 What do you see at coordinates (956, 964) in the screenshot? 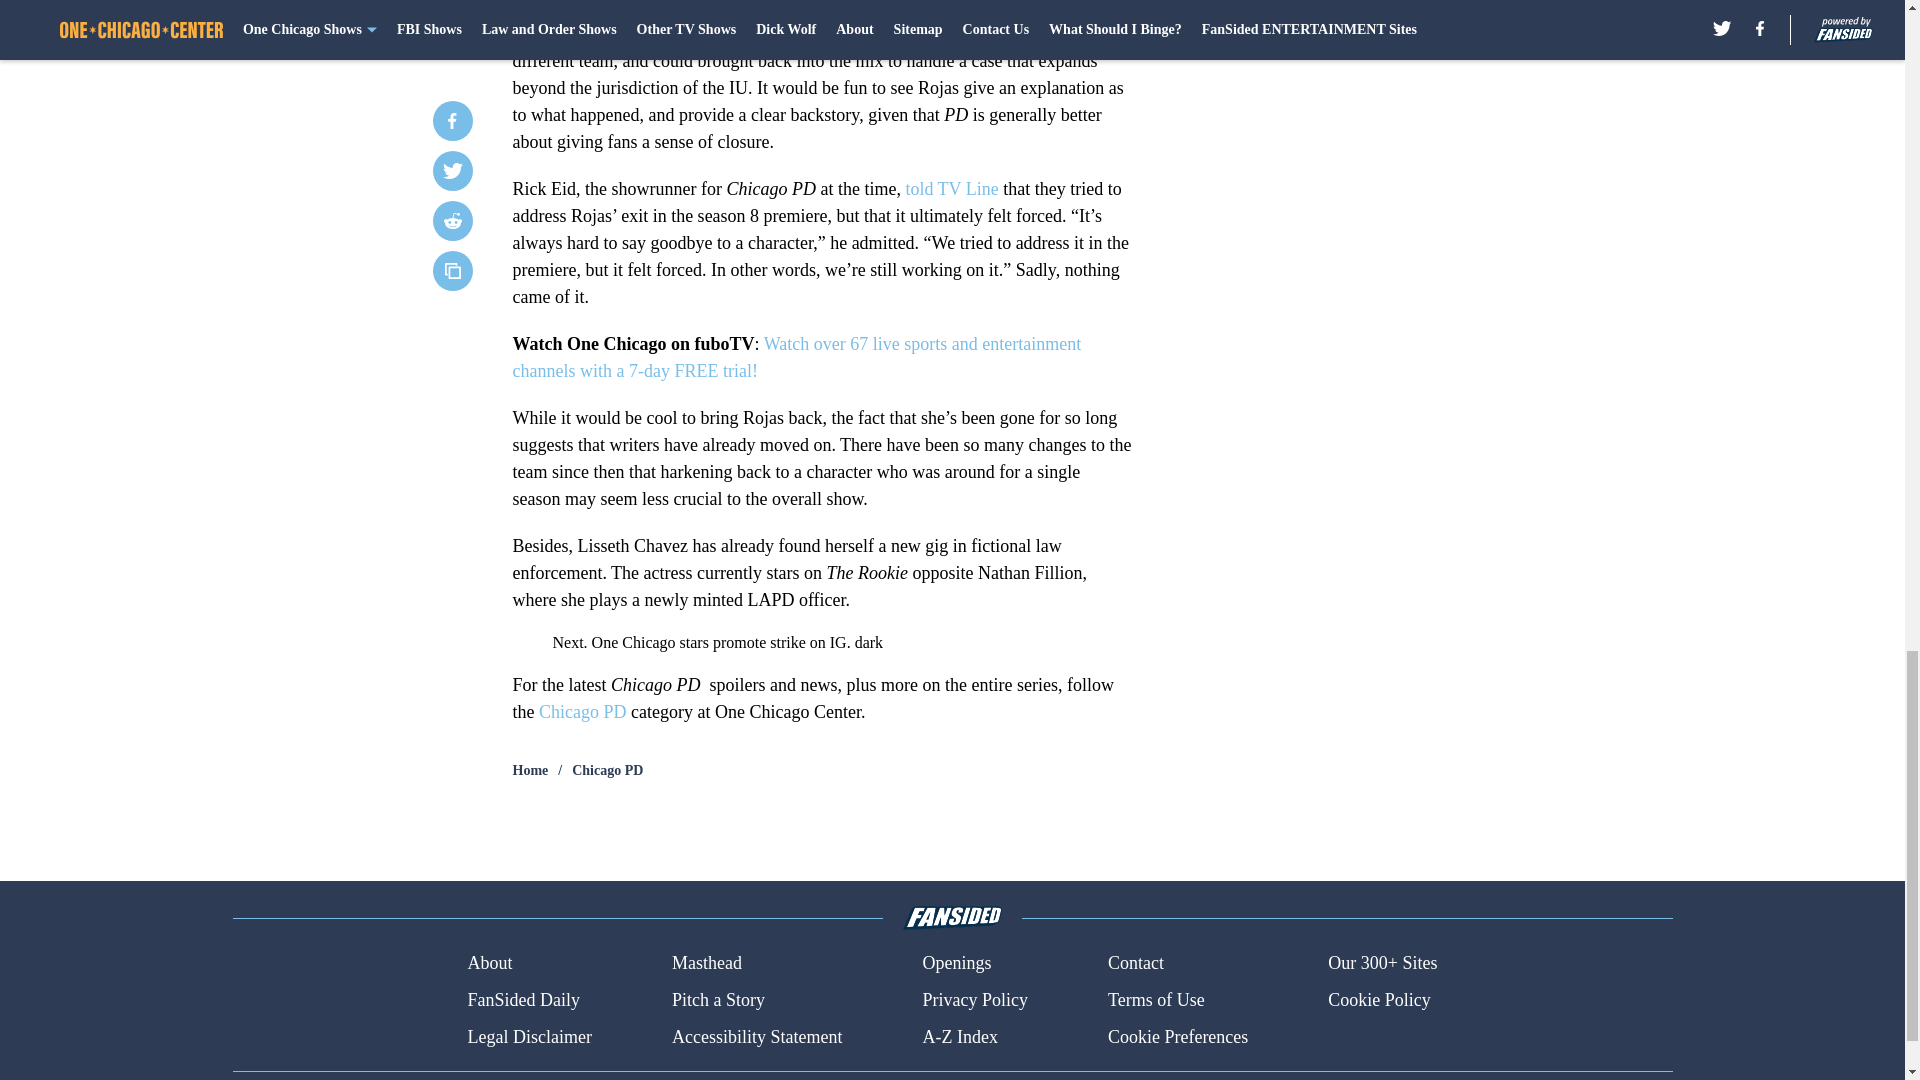
I see `Openings` at bounding box center [956, 964].